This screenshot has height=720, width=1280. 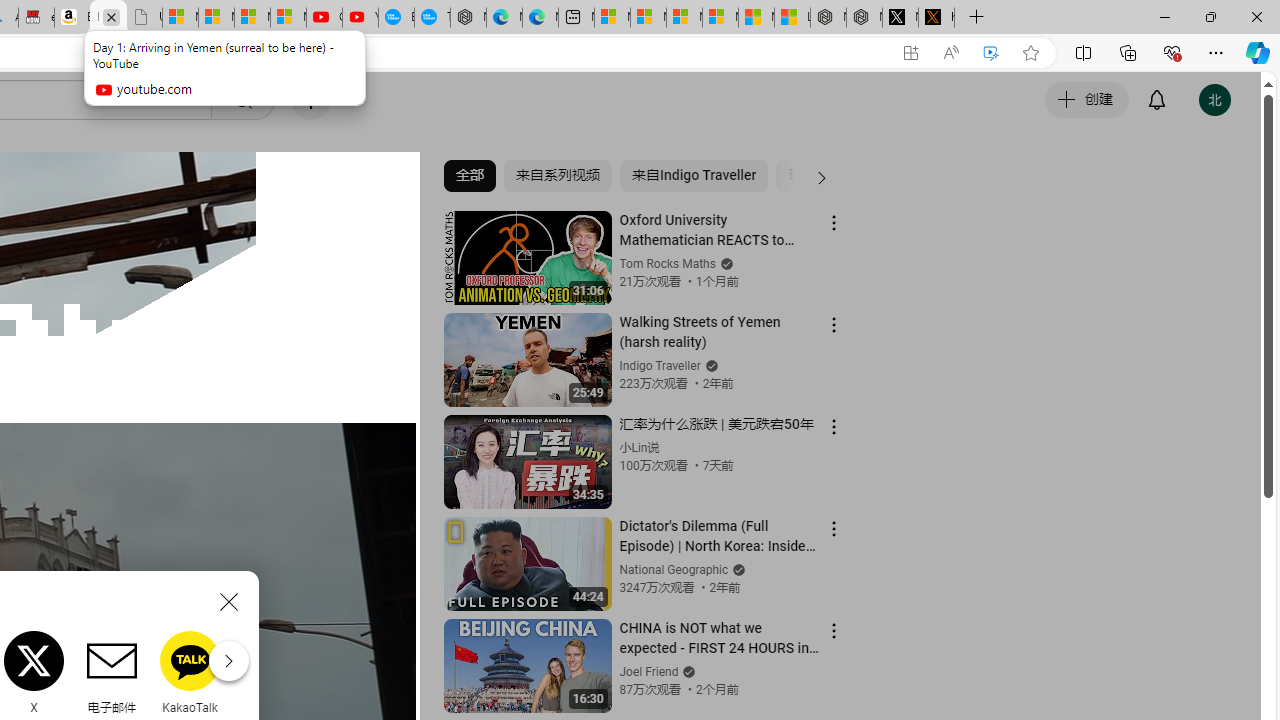 What do you see at coordinates (936, 18) in the screenshot?
I see `help.x.com | 524: A timeout occurred` at bounding box center [936, 18].